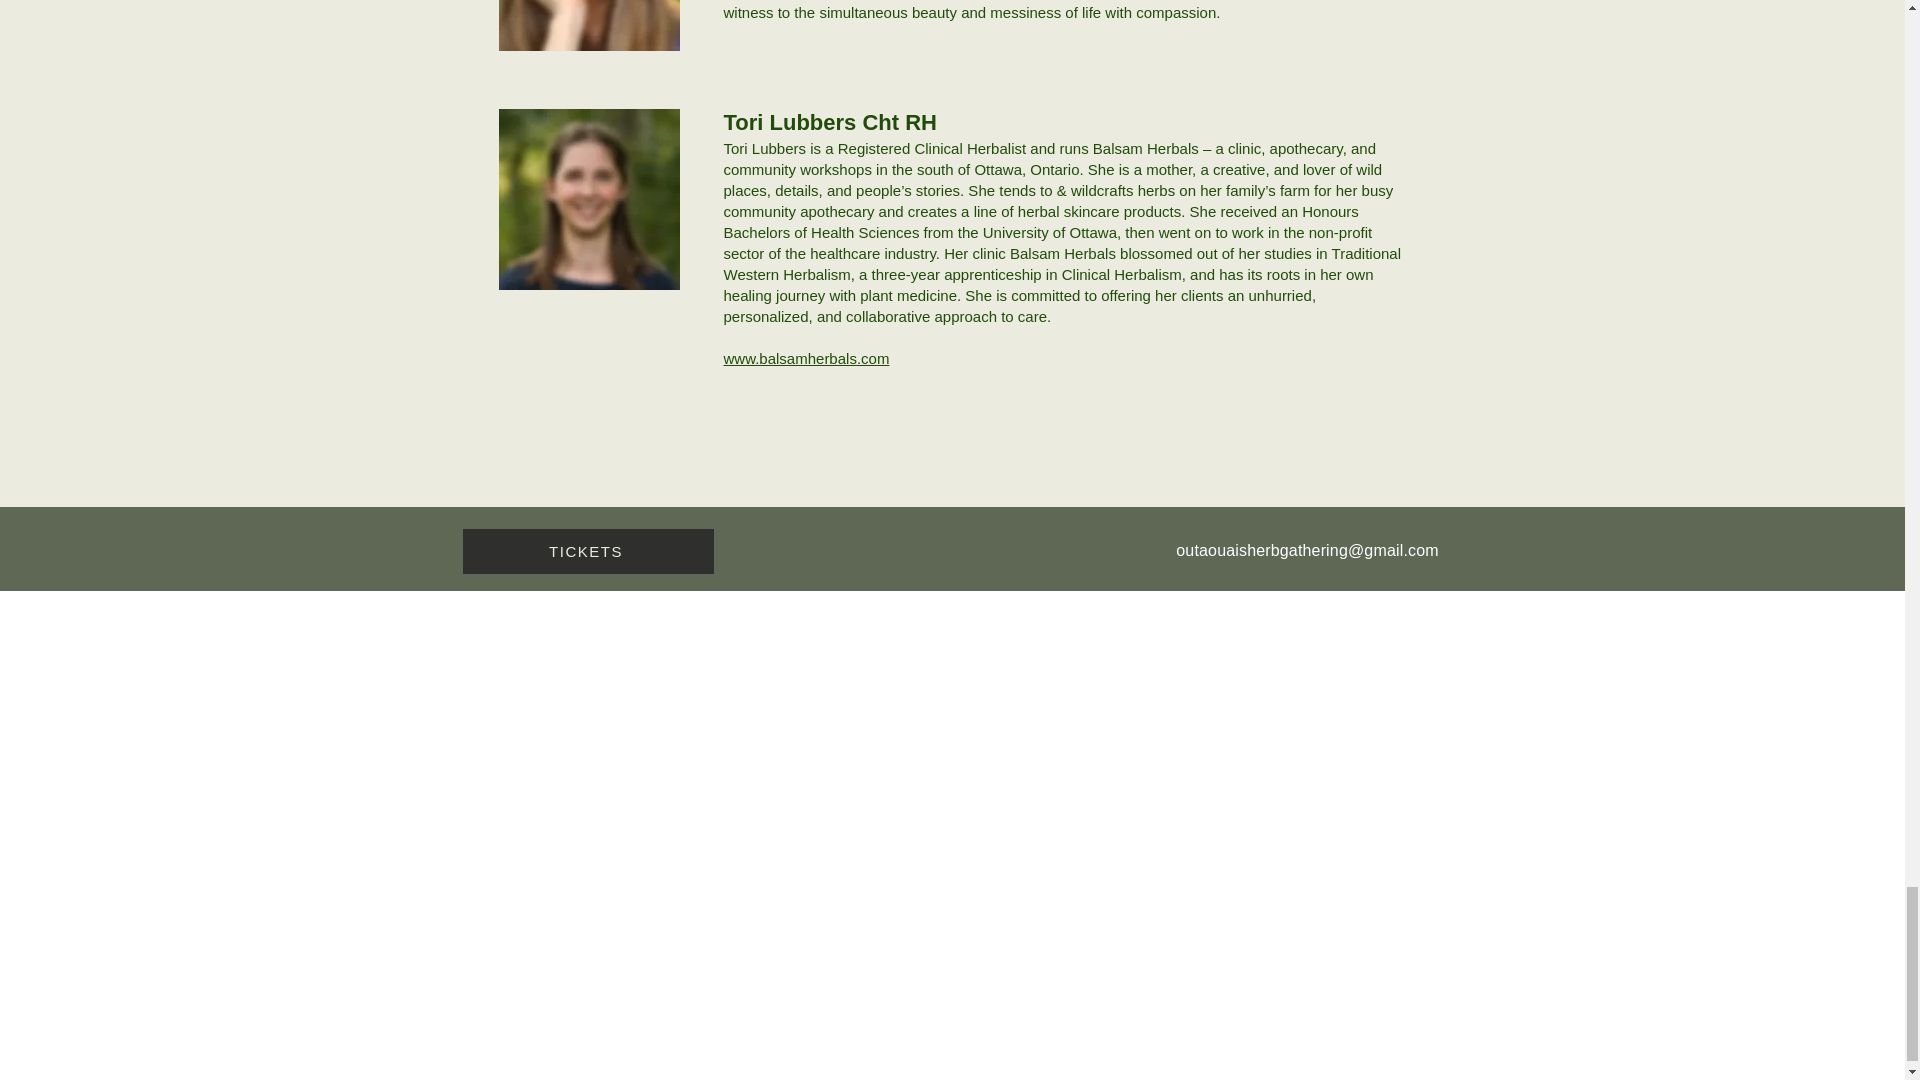  I want to click on Abrah-portrait-2.jpeg, so click(588, 200).